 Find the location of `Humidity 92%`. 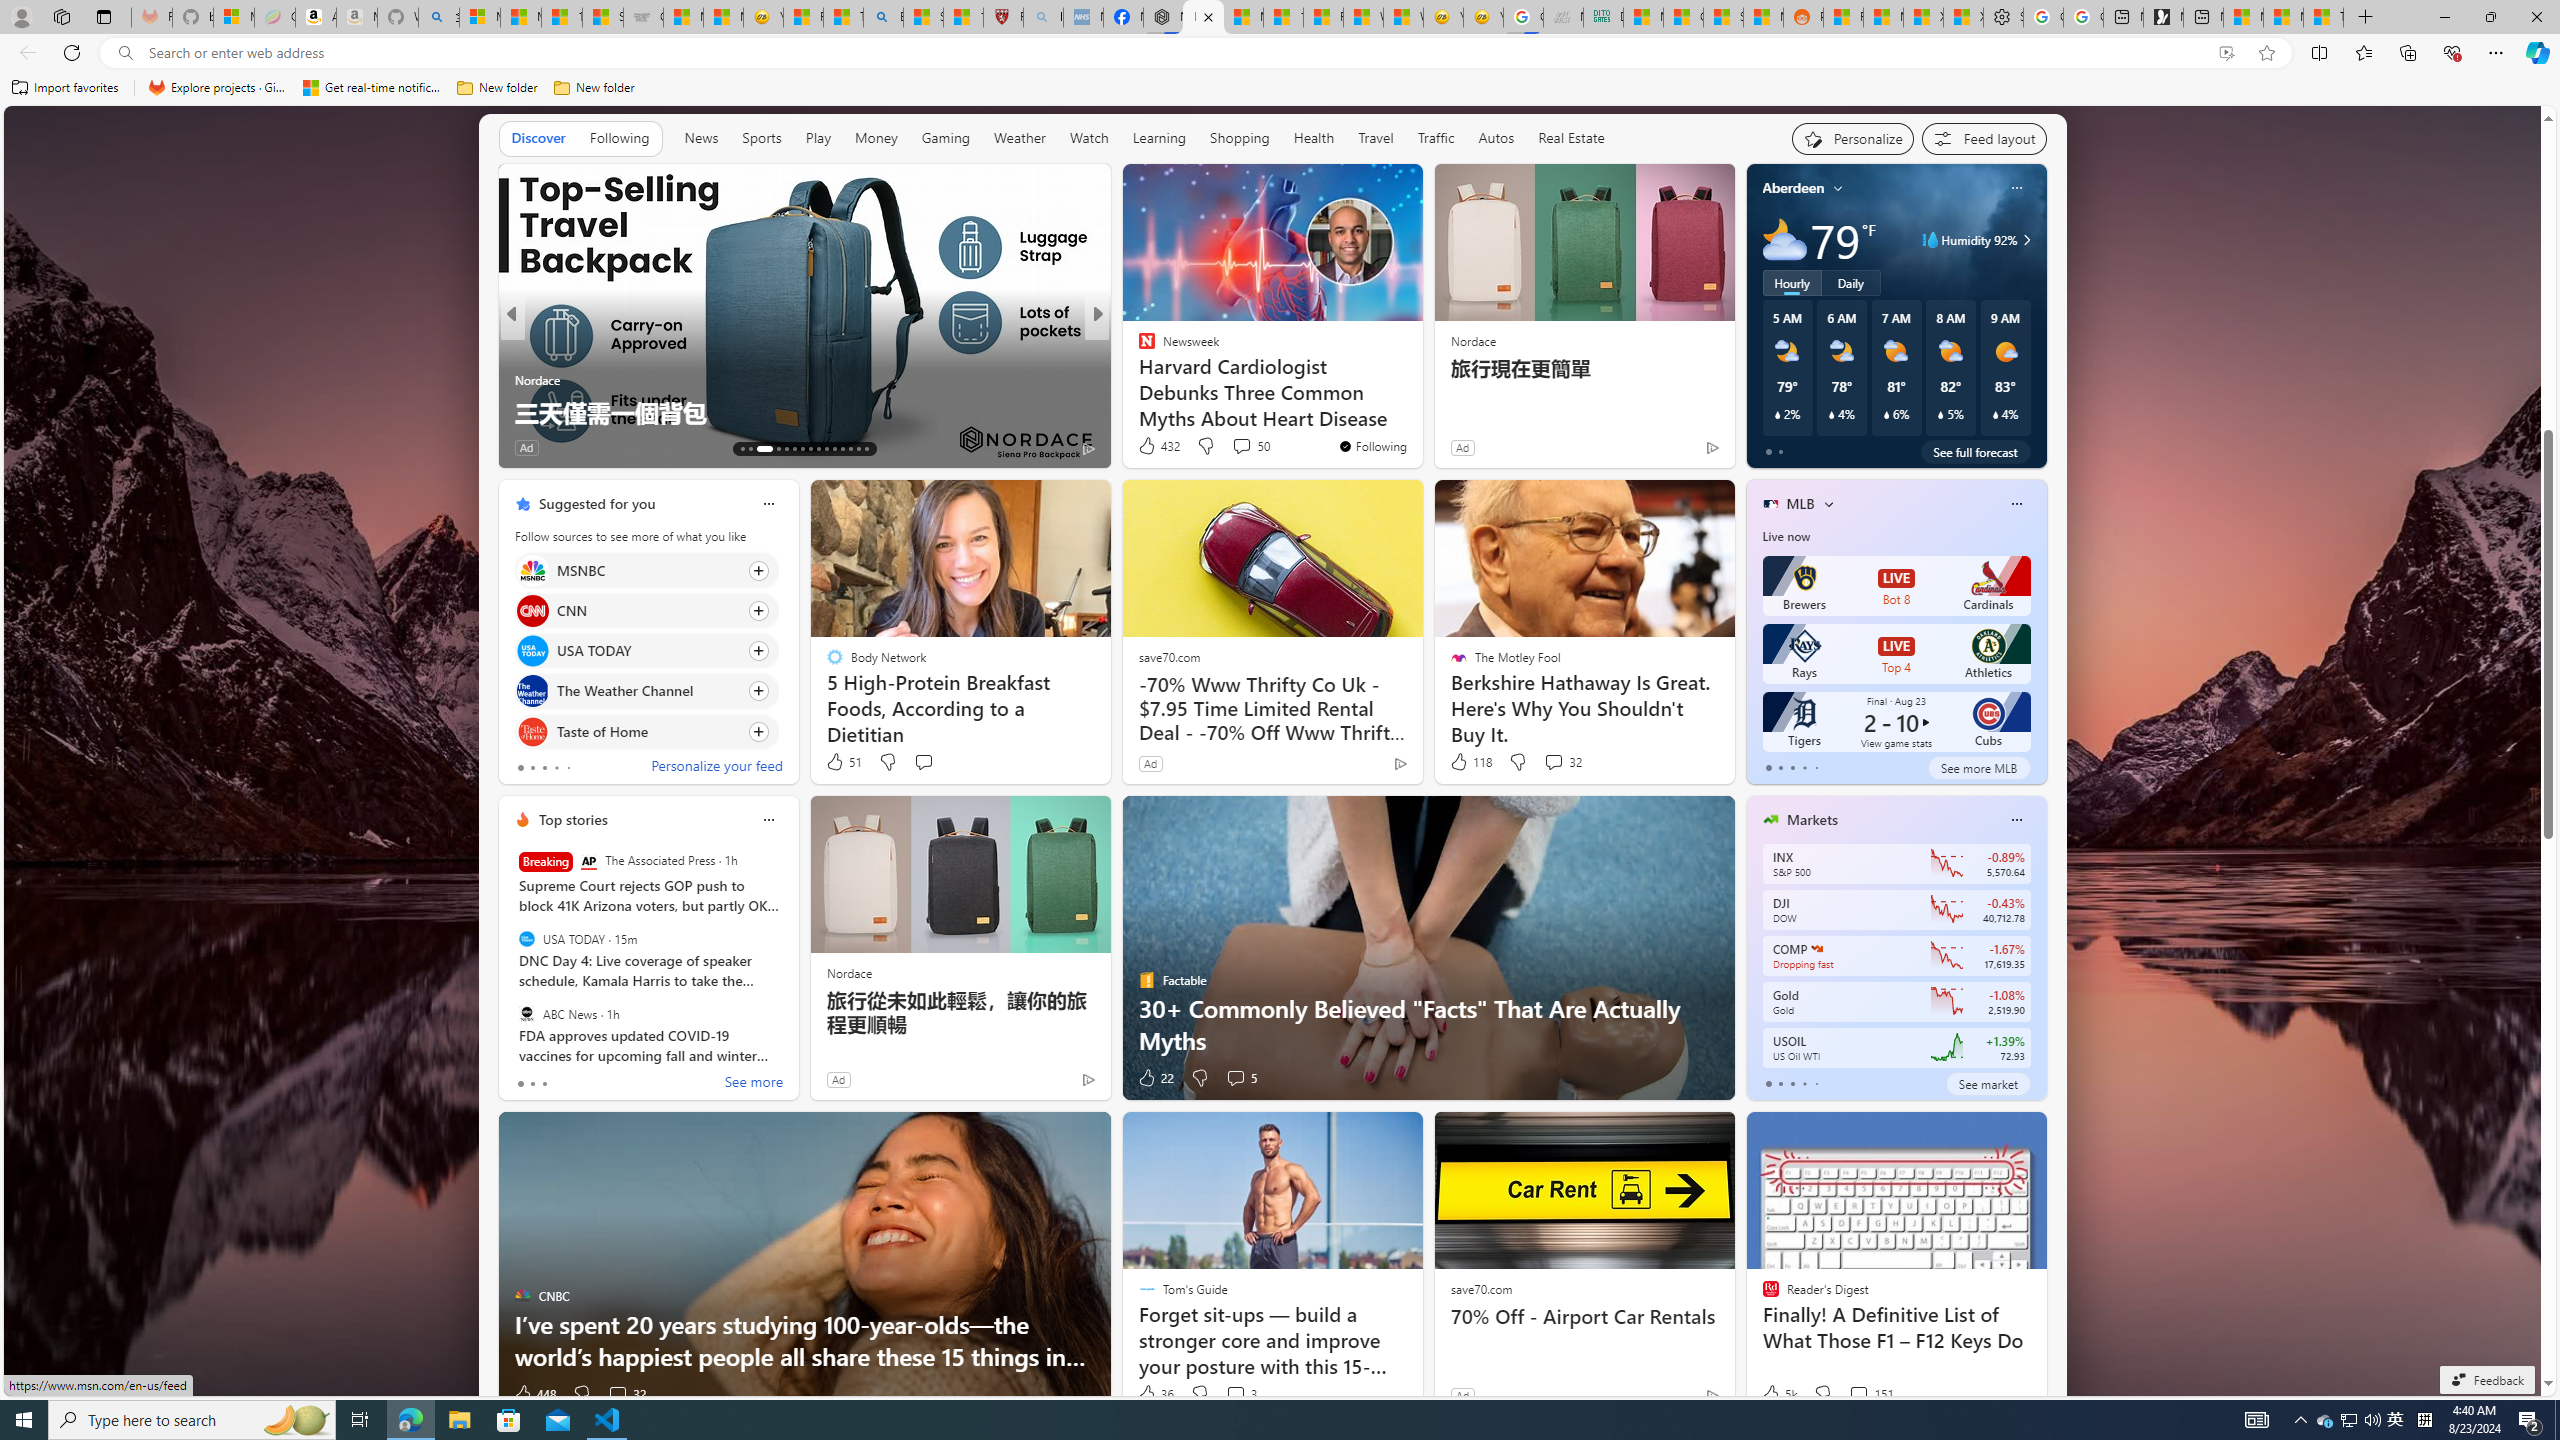

Humidity 92% is located at coordinates (2024, 240).